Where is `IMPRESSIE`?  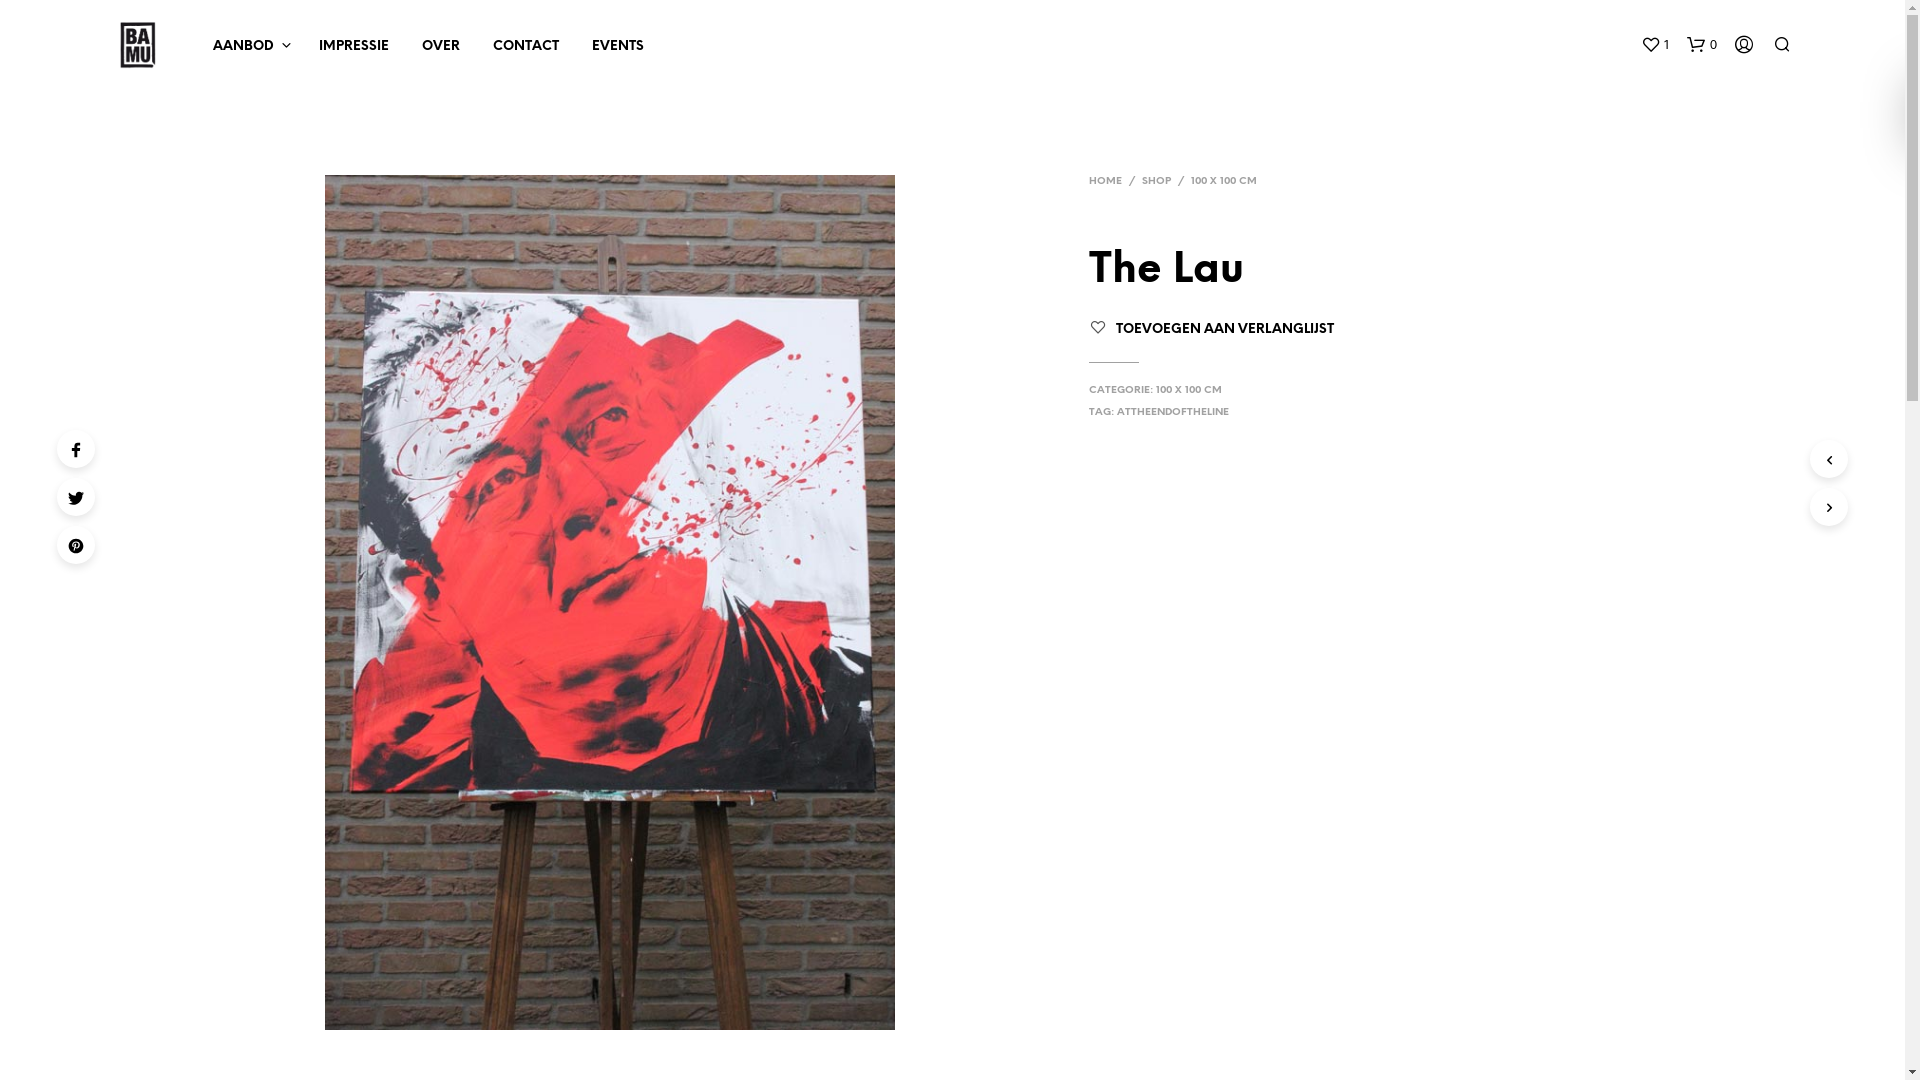 IMPRESSIE is located at coordinates (354, 47).